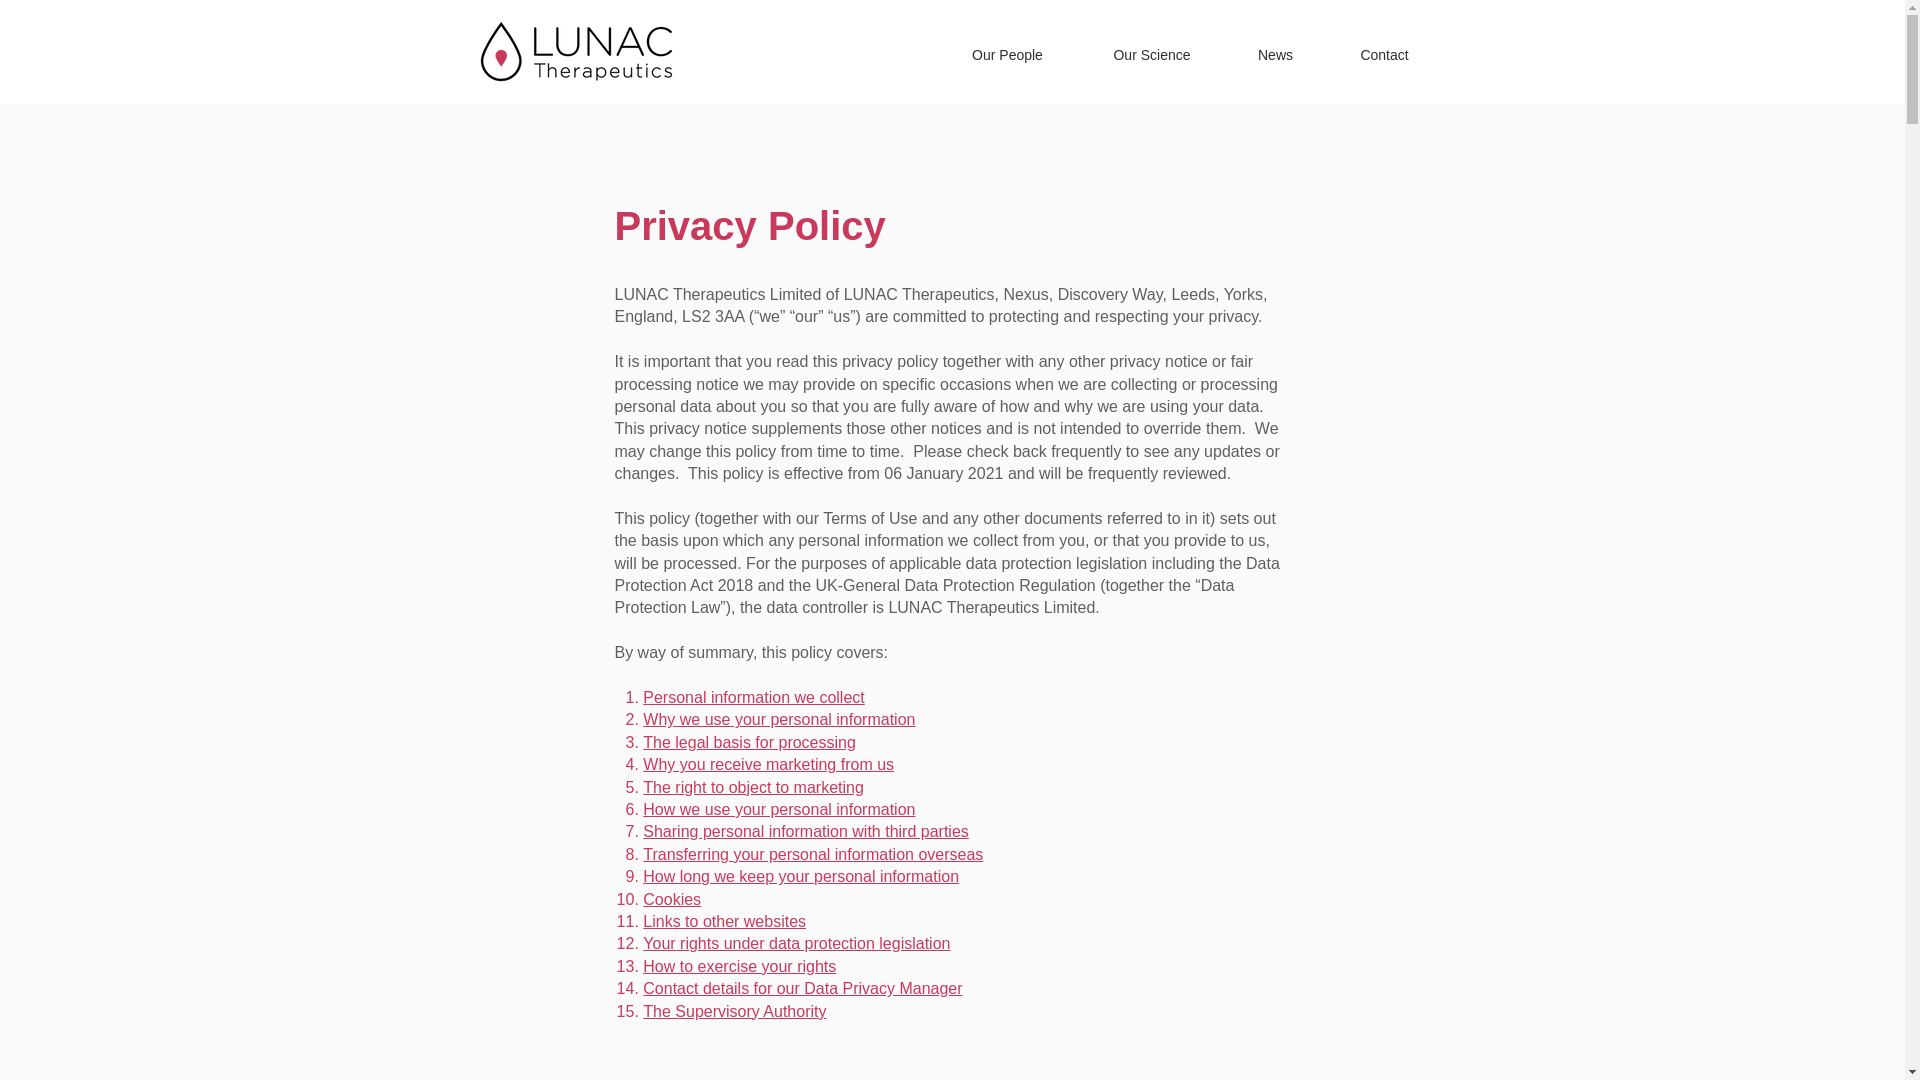  What do you see at coordinates (734, 1010) in the screenshot?
I see `The Supervisory Authority` at bounding box center [734, 1010].